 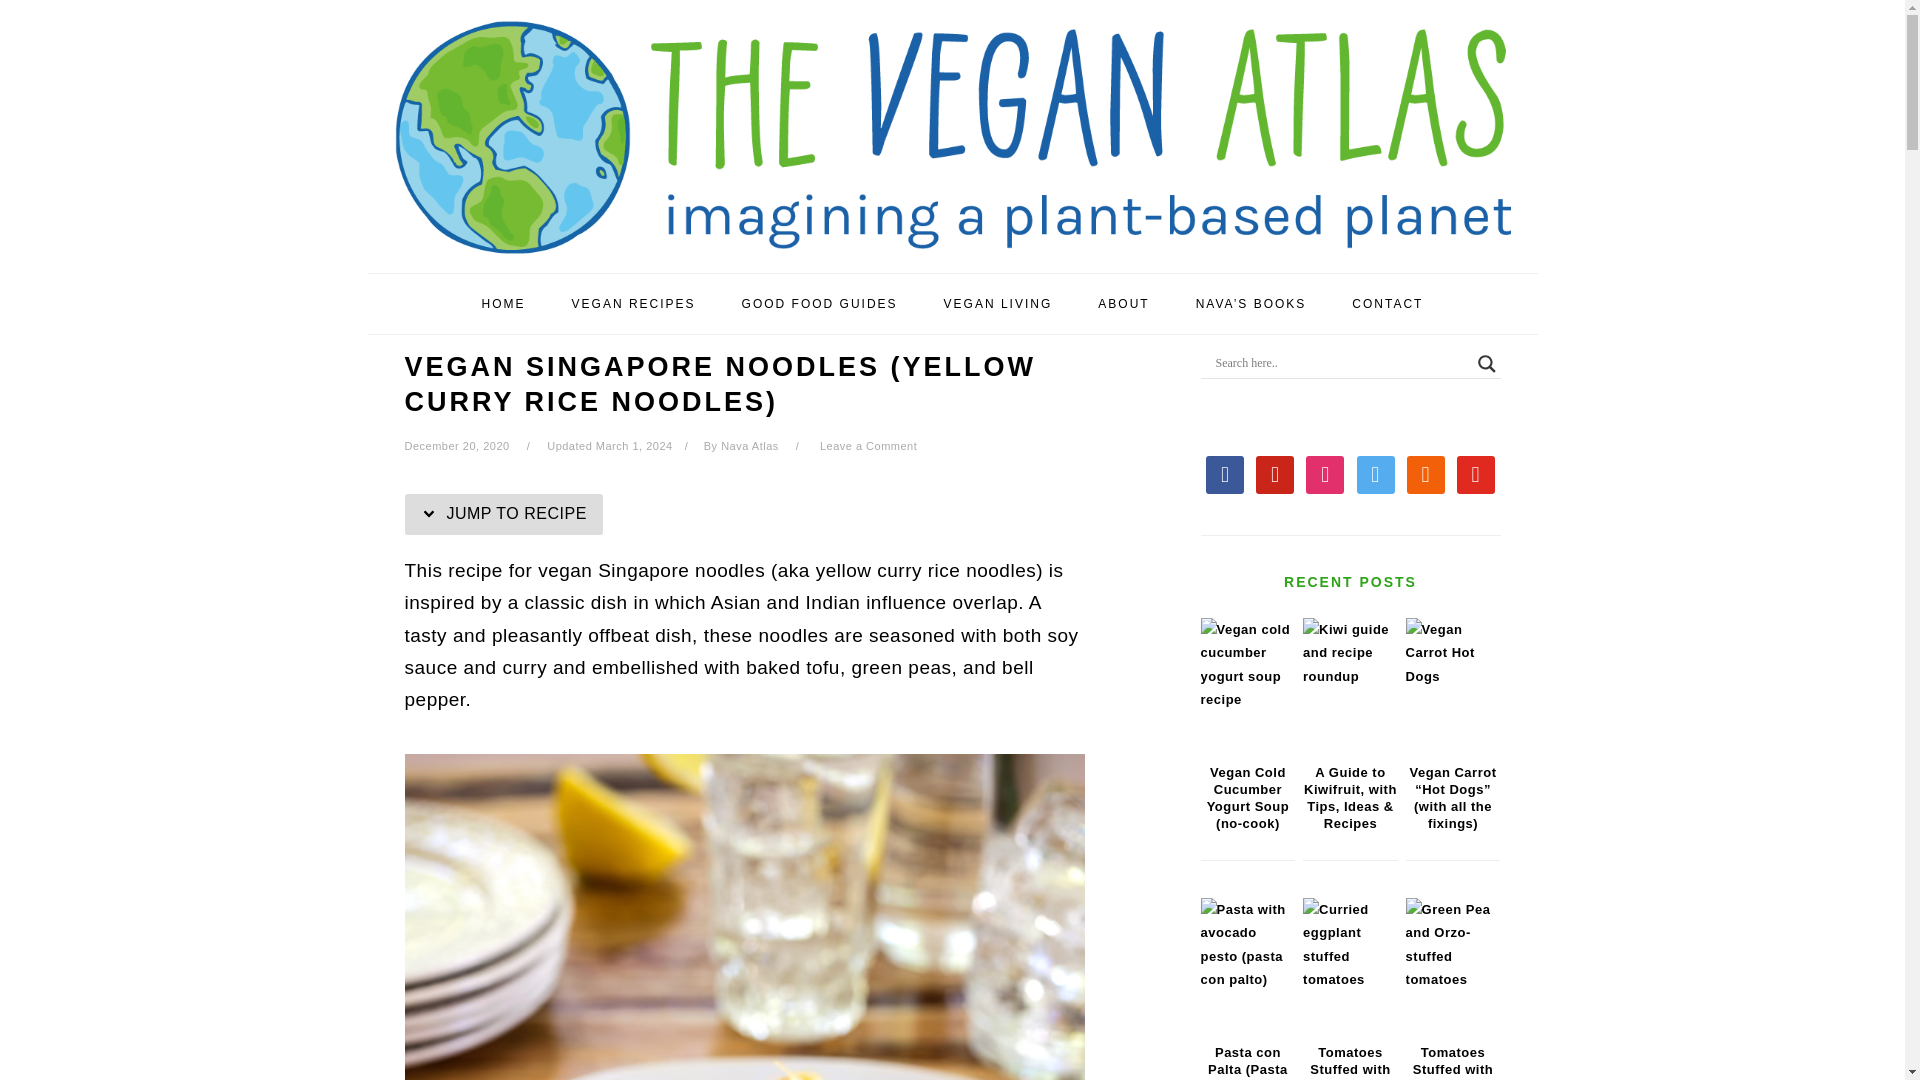 What do you see at coordinates (1426, 472) in the screenshot?
I see `Default Label` at bounding box center [1426, 472].